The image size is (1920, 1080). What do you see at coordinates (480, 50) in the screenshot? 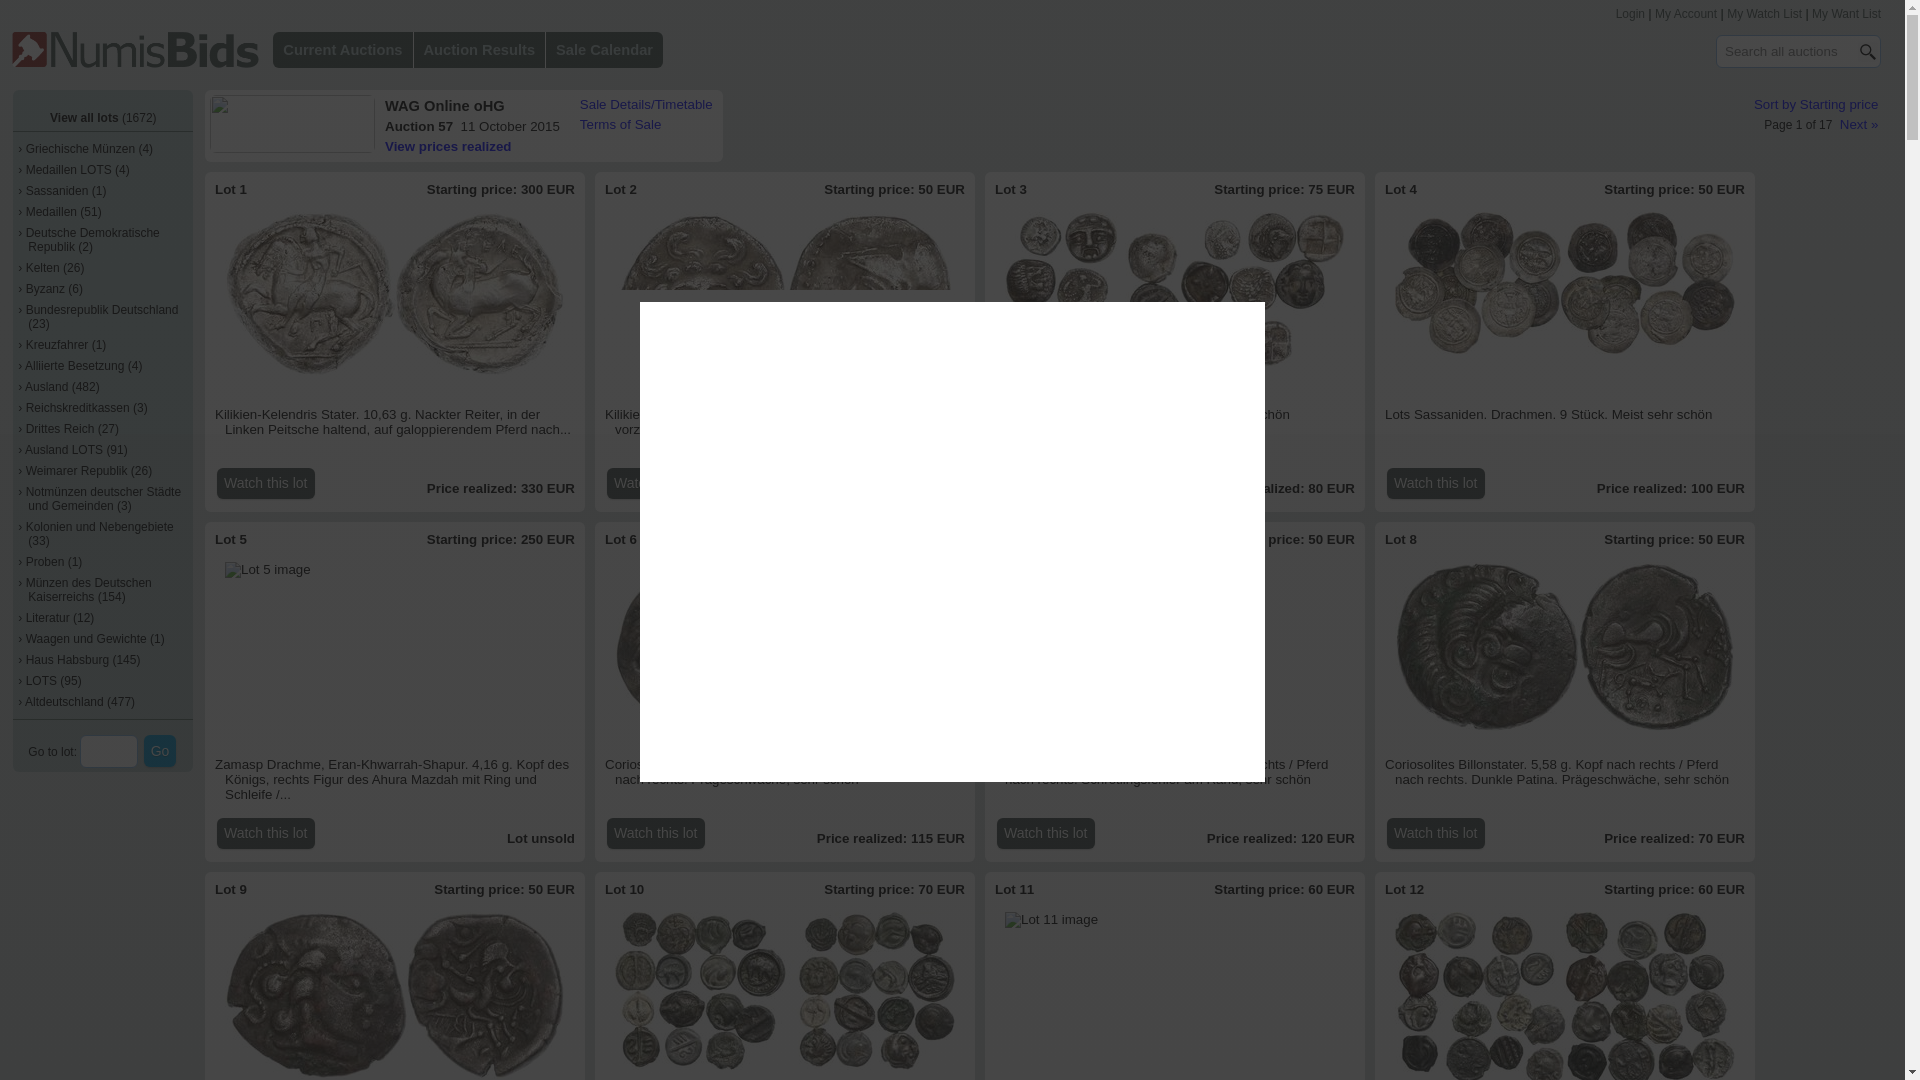
I see `Auction Results` at bounding box center [480, 50].